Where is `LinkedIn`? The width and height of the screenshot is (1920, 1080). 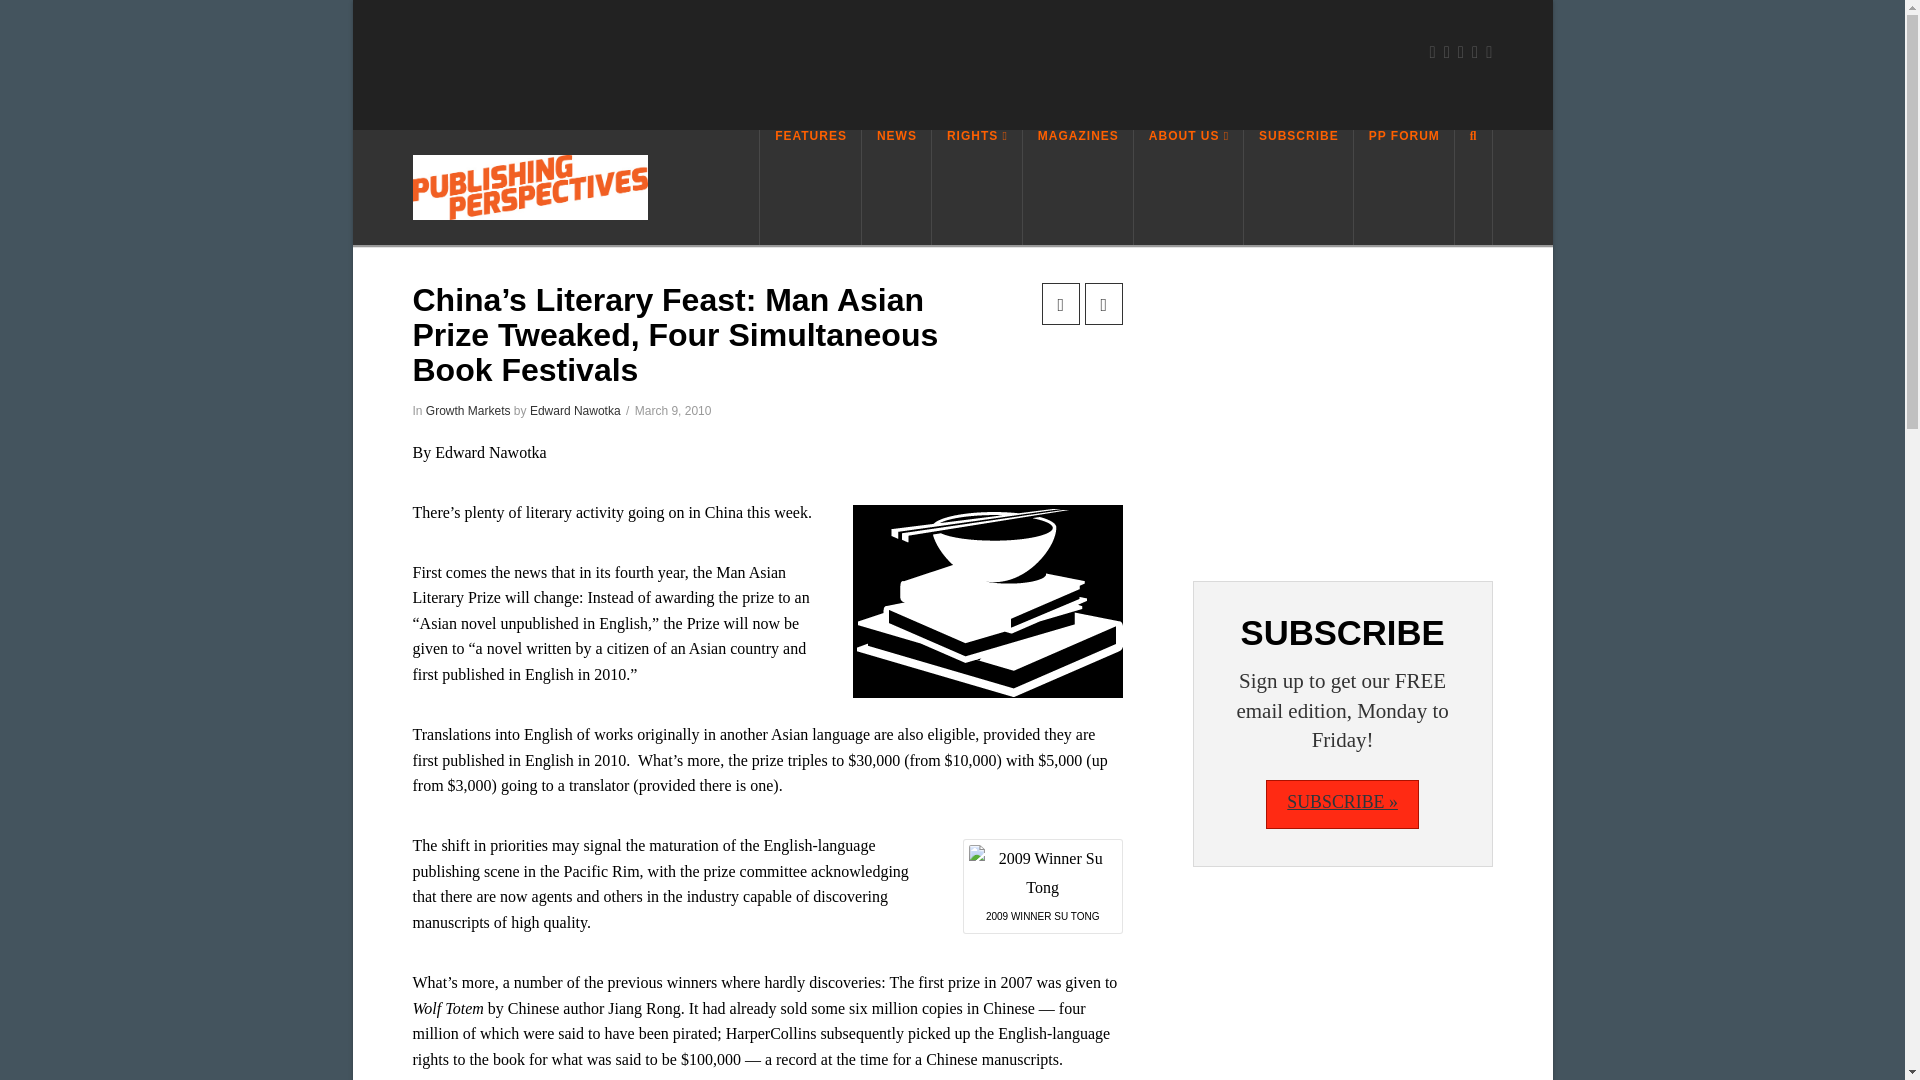
LinkedIn is located at coordinates (1460, 52).